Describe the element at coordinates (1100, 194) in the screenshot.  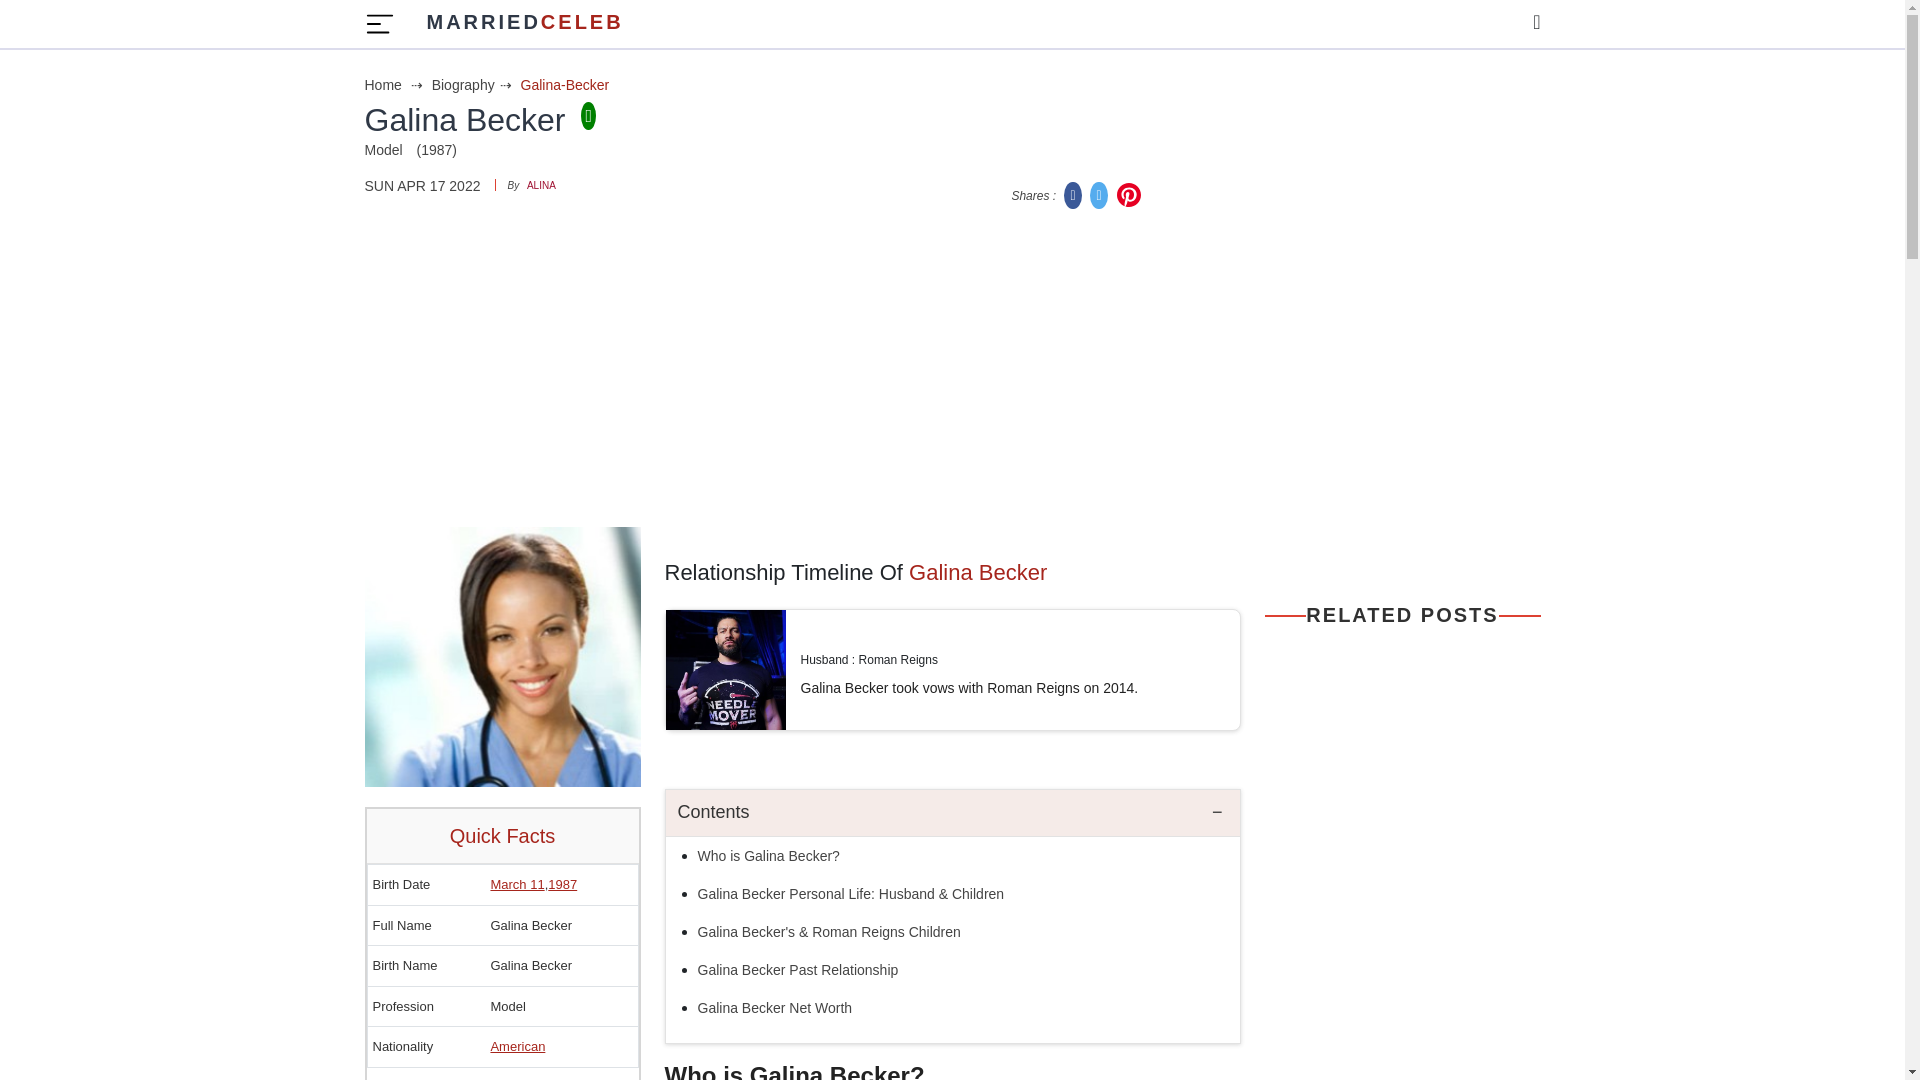
I see `ALINA` at that location.